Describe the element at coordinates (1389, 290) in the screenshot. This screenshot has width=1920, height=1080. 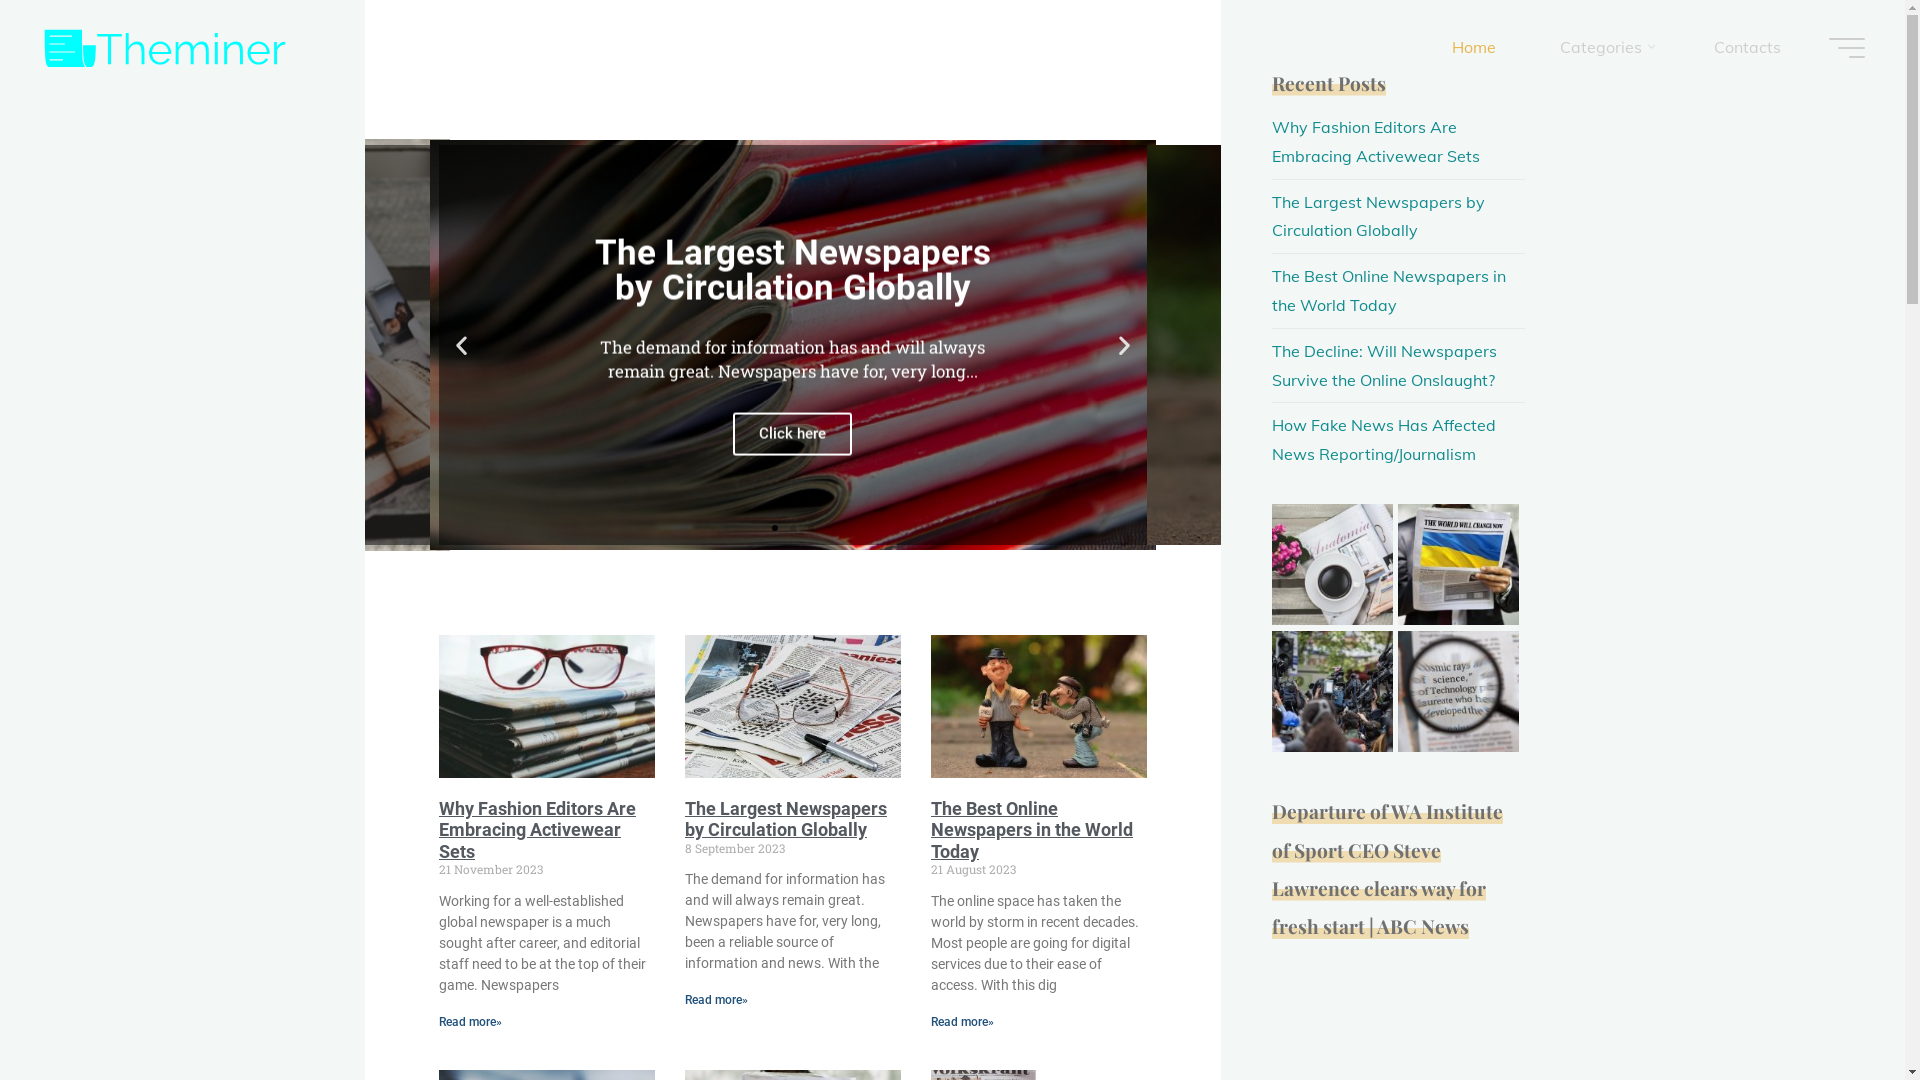
I see `The Best Online Newspapers in the World Today` at that location.